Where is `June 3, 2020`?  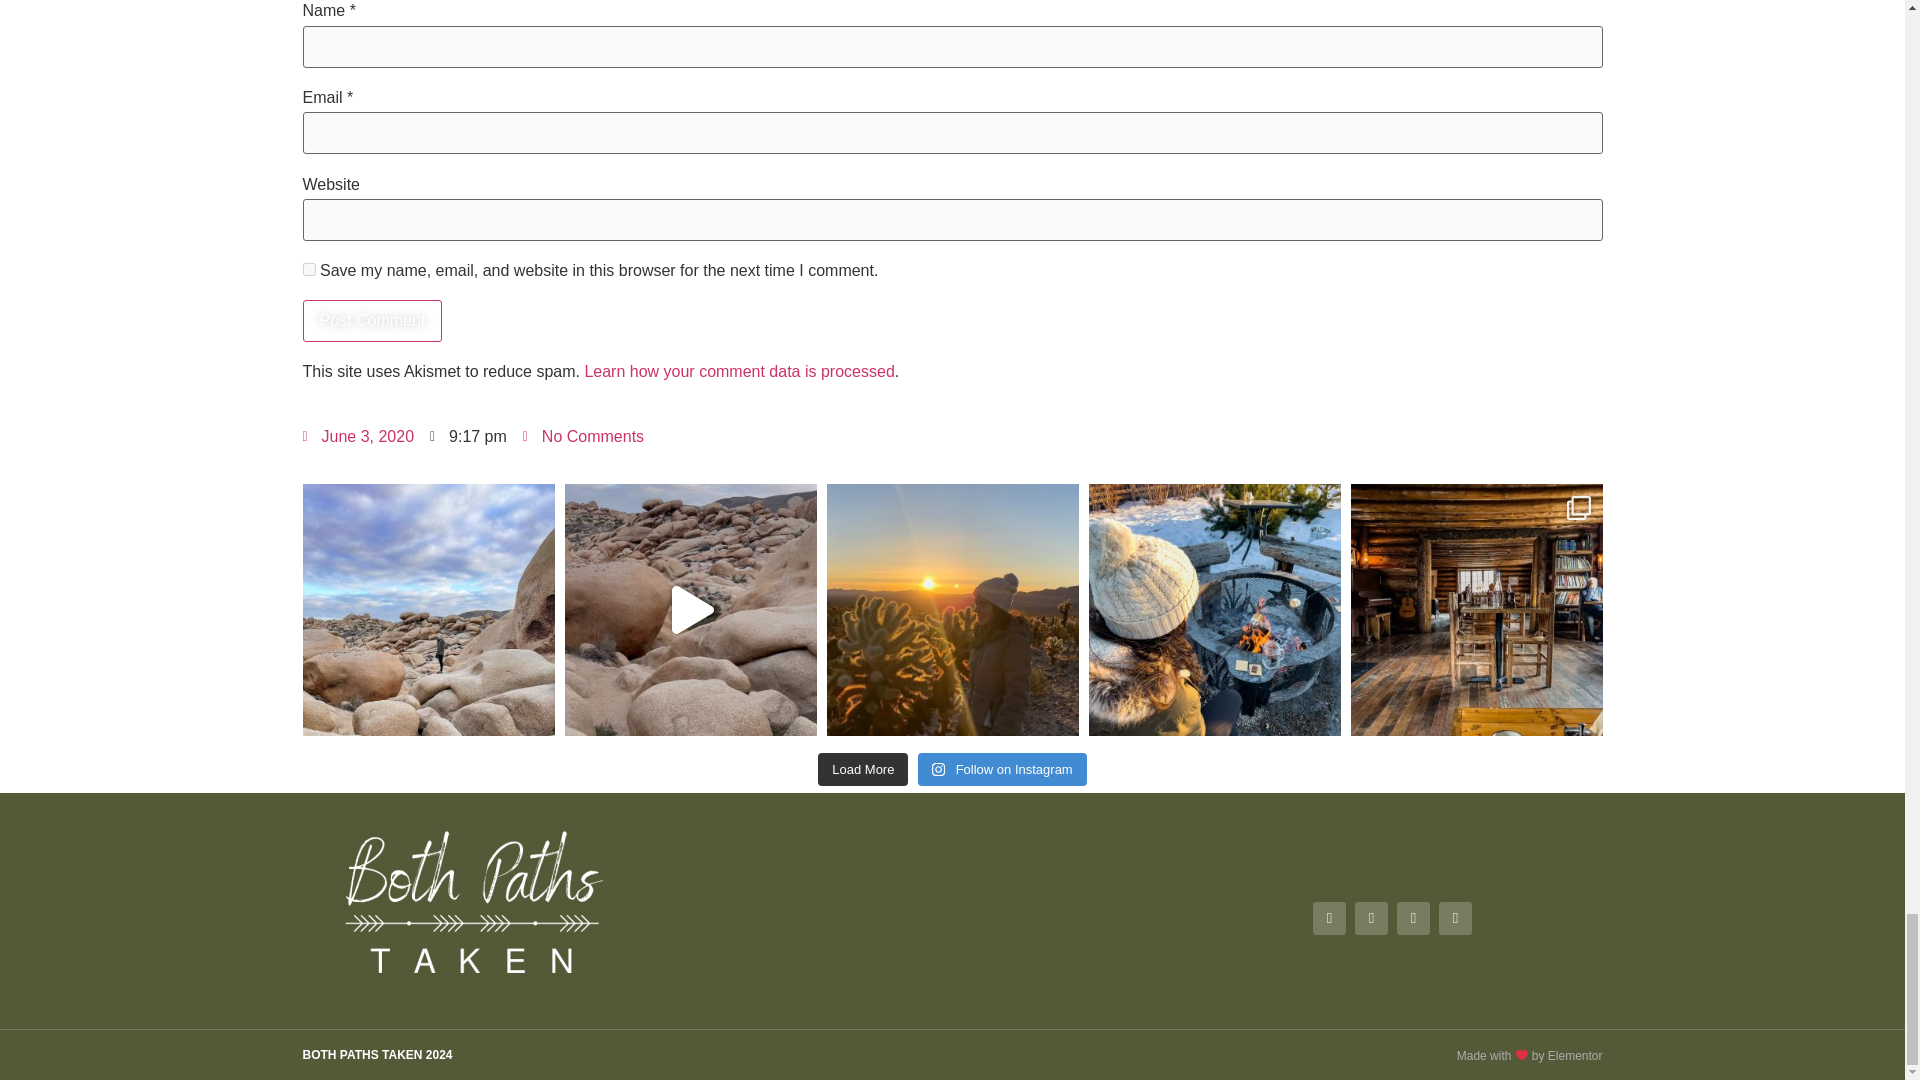 June 3, 2020 is located at coordinates (358, 437).